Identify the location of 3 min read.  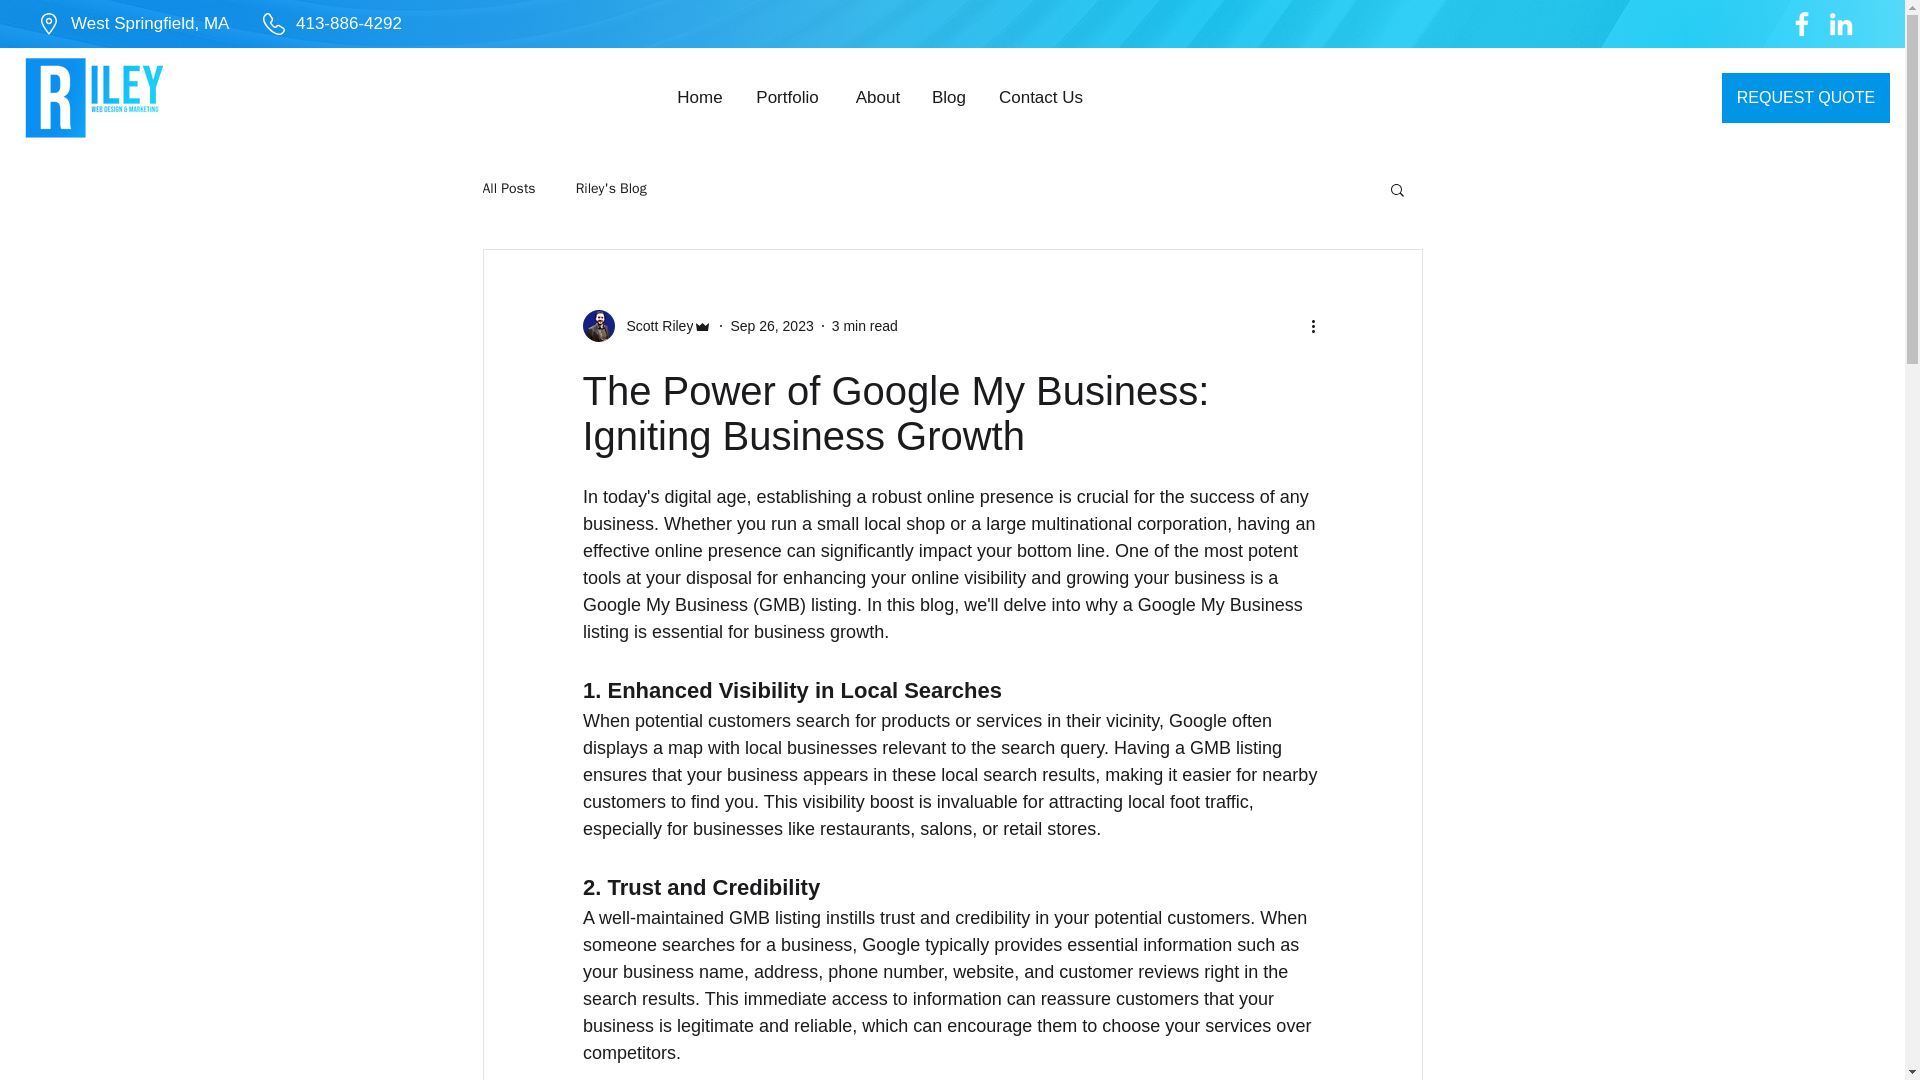
(864, 325).